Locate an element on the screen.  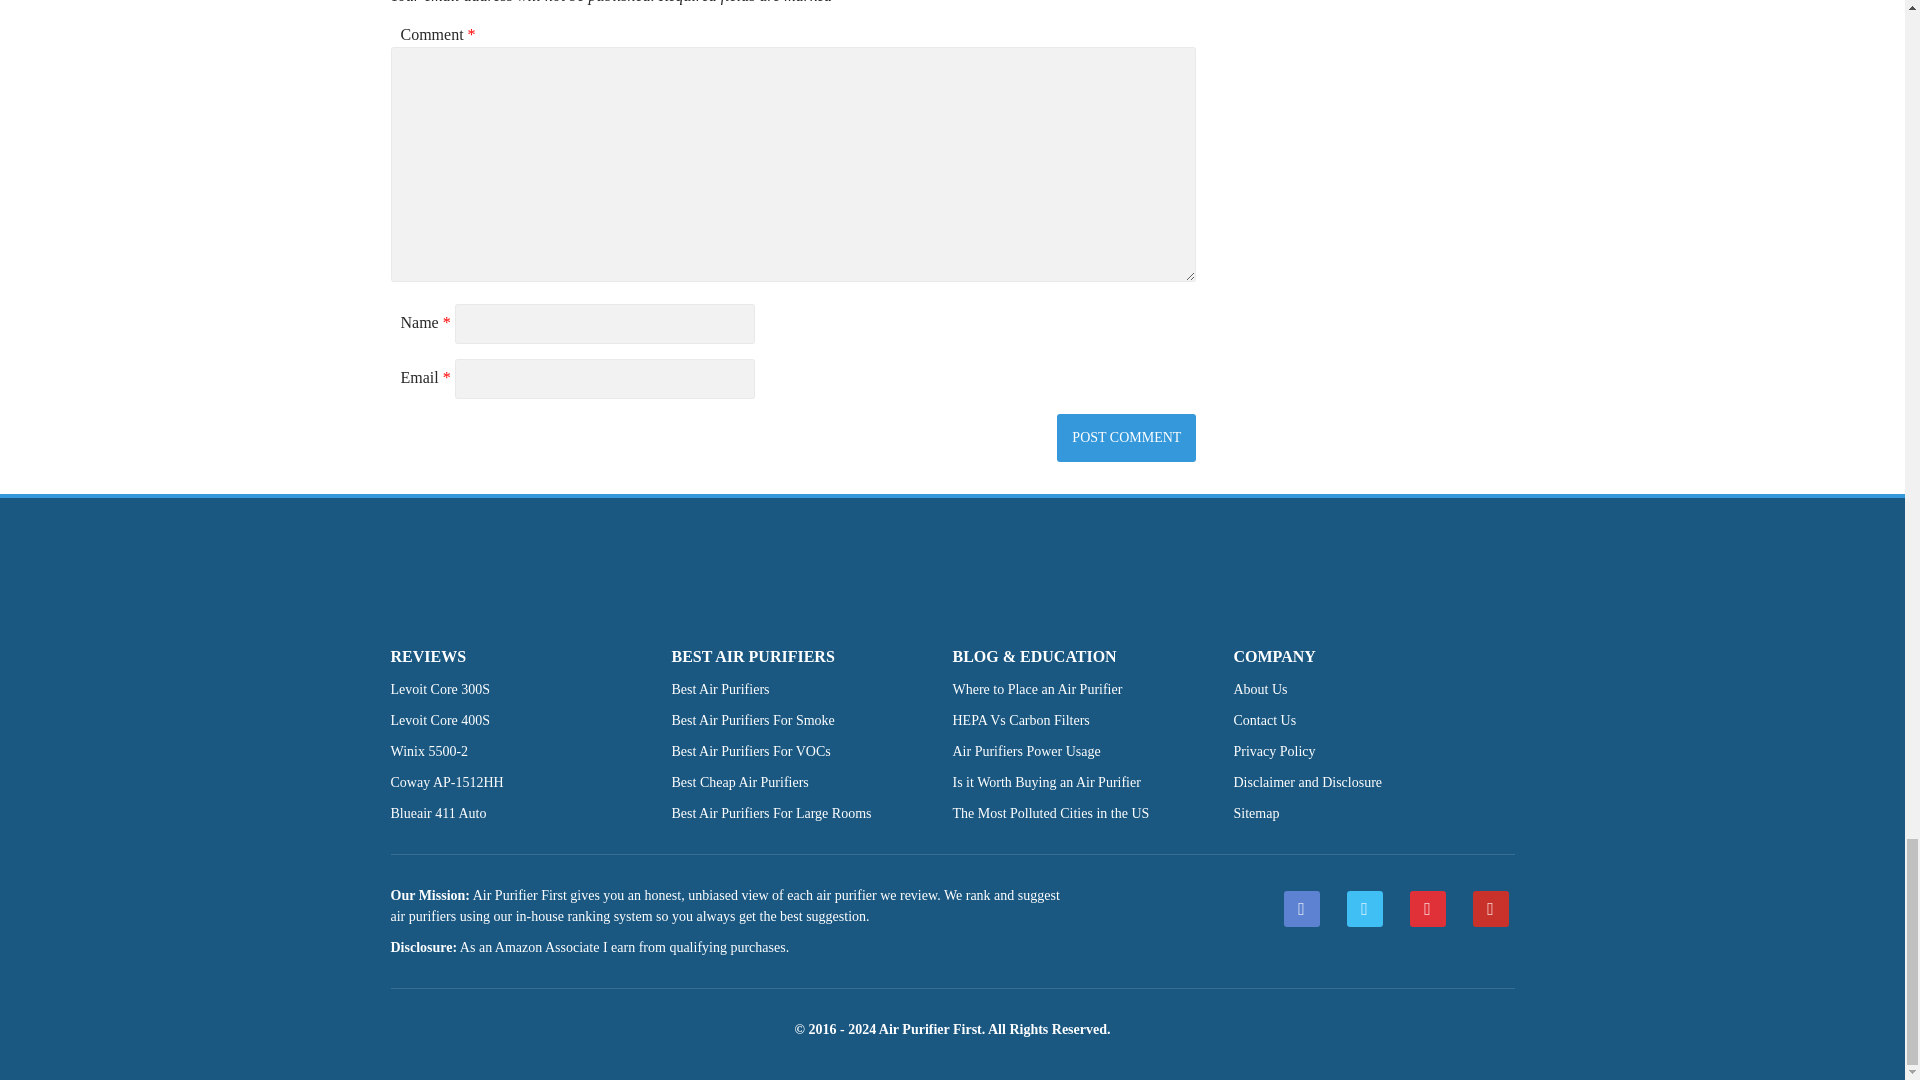
Levoit Core 400S Air Purifier Review is located at coordinates (439, 720).